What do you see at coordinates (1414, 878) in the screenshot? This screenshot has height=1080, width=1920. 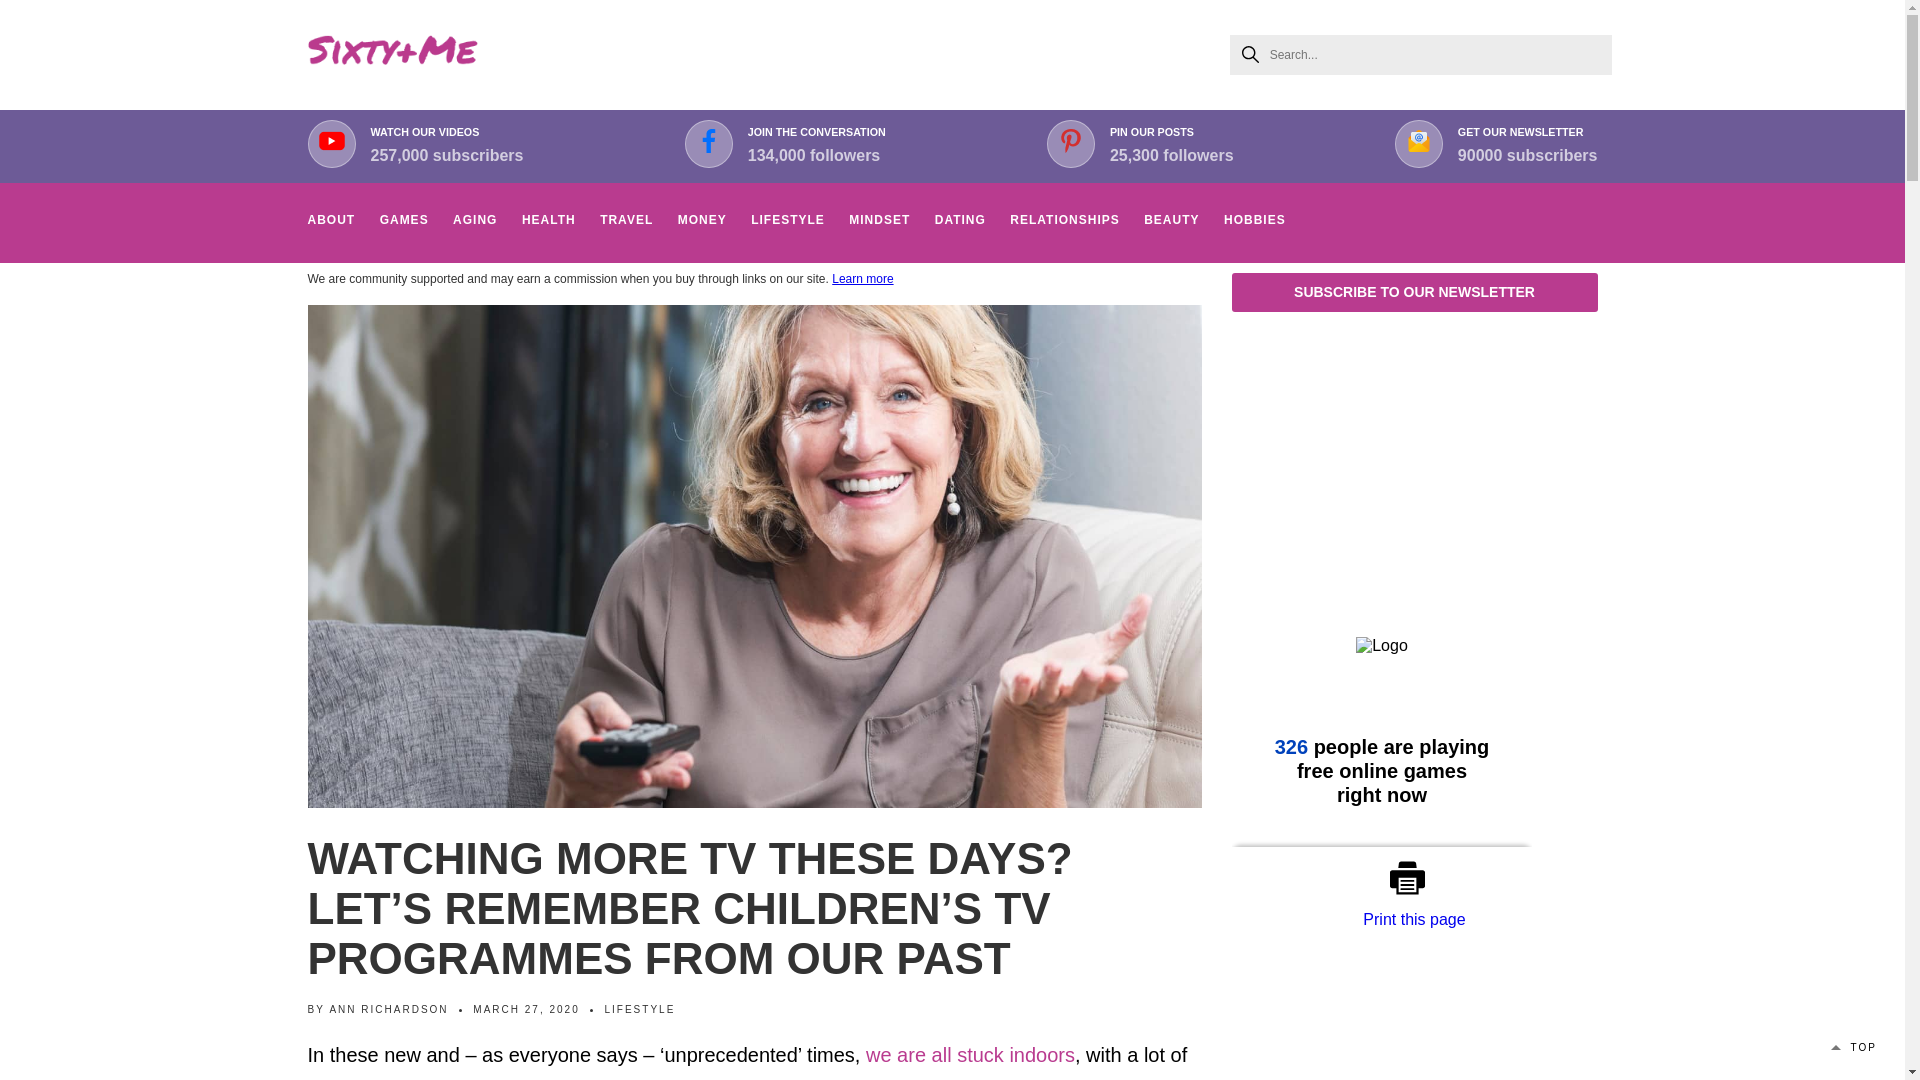 I see `print this page` at bounding box center [1414, 878].